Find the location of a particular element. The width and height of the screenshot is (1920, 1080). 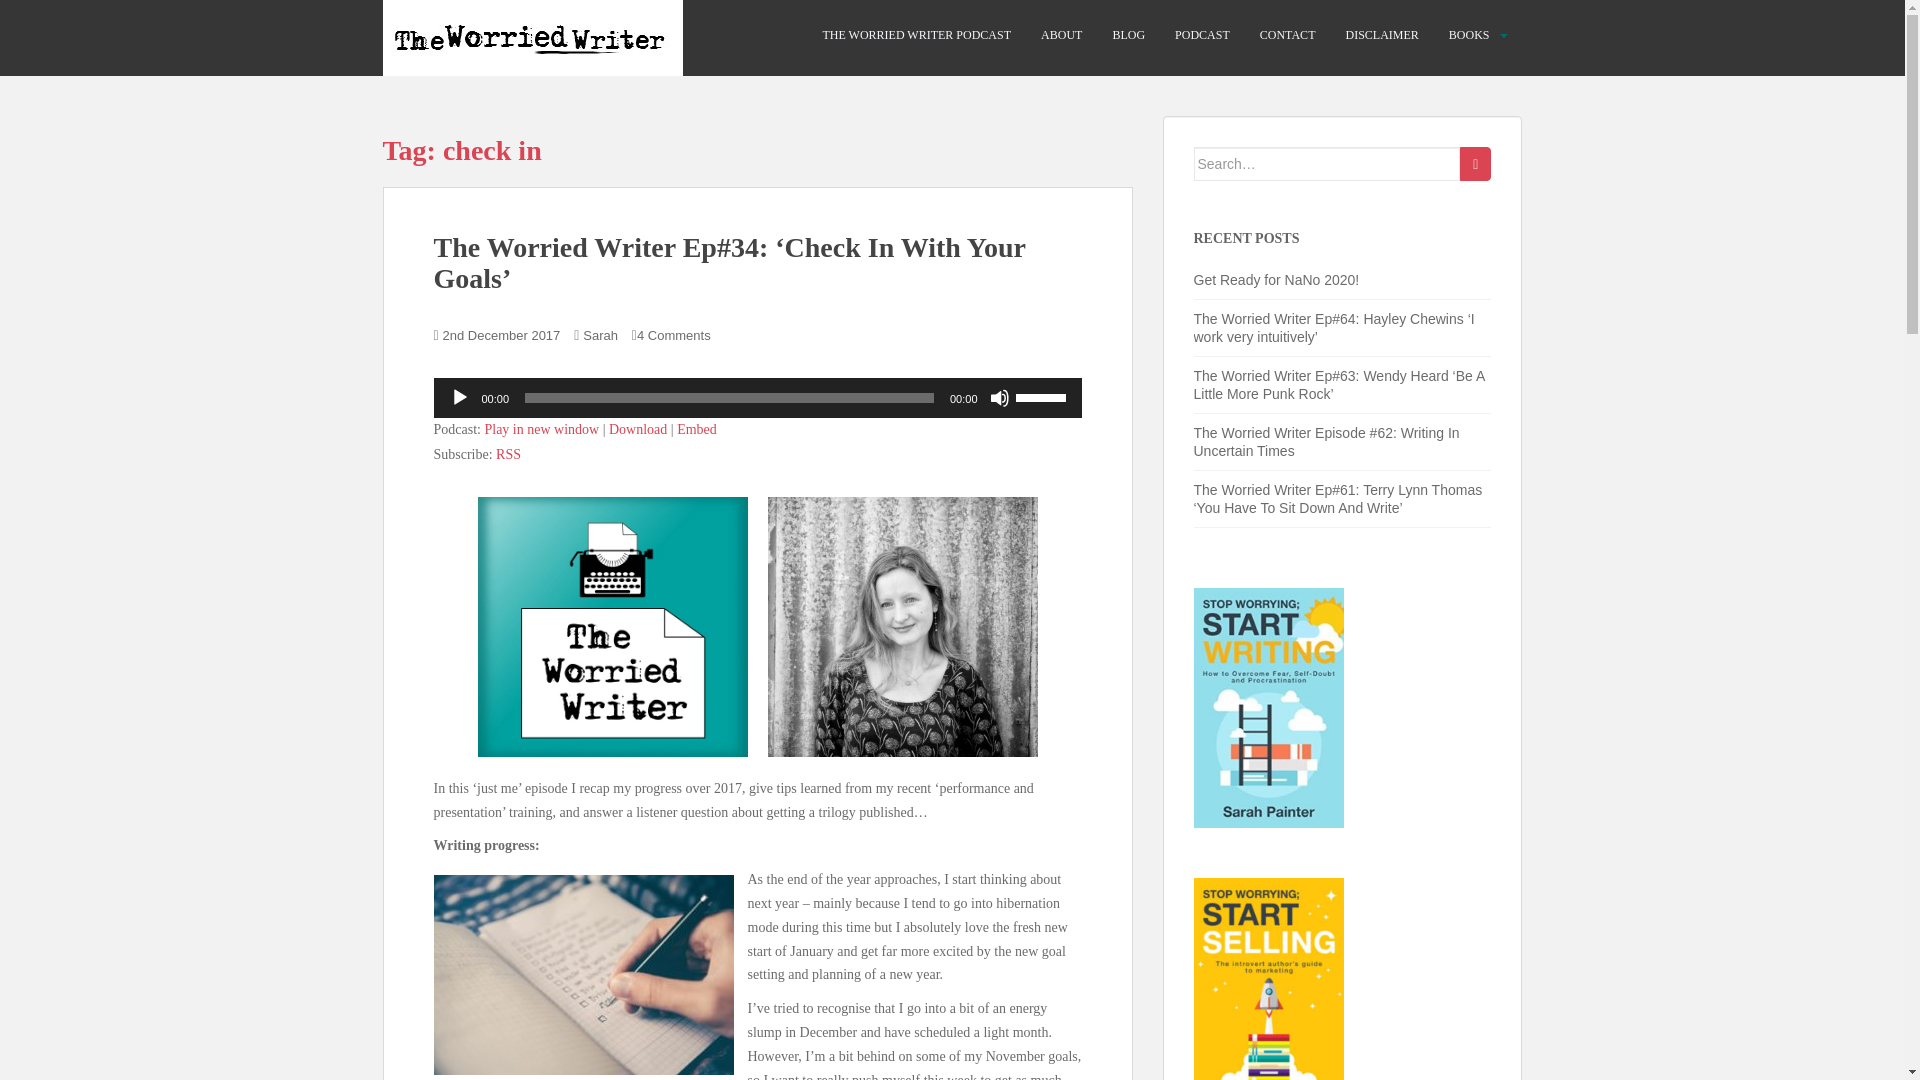

THE WORRIED WRITER PODCAST is located at coordinates (916, 35).